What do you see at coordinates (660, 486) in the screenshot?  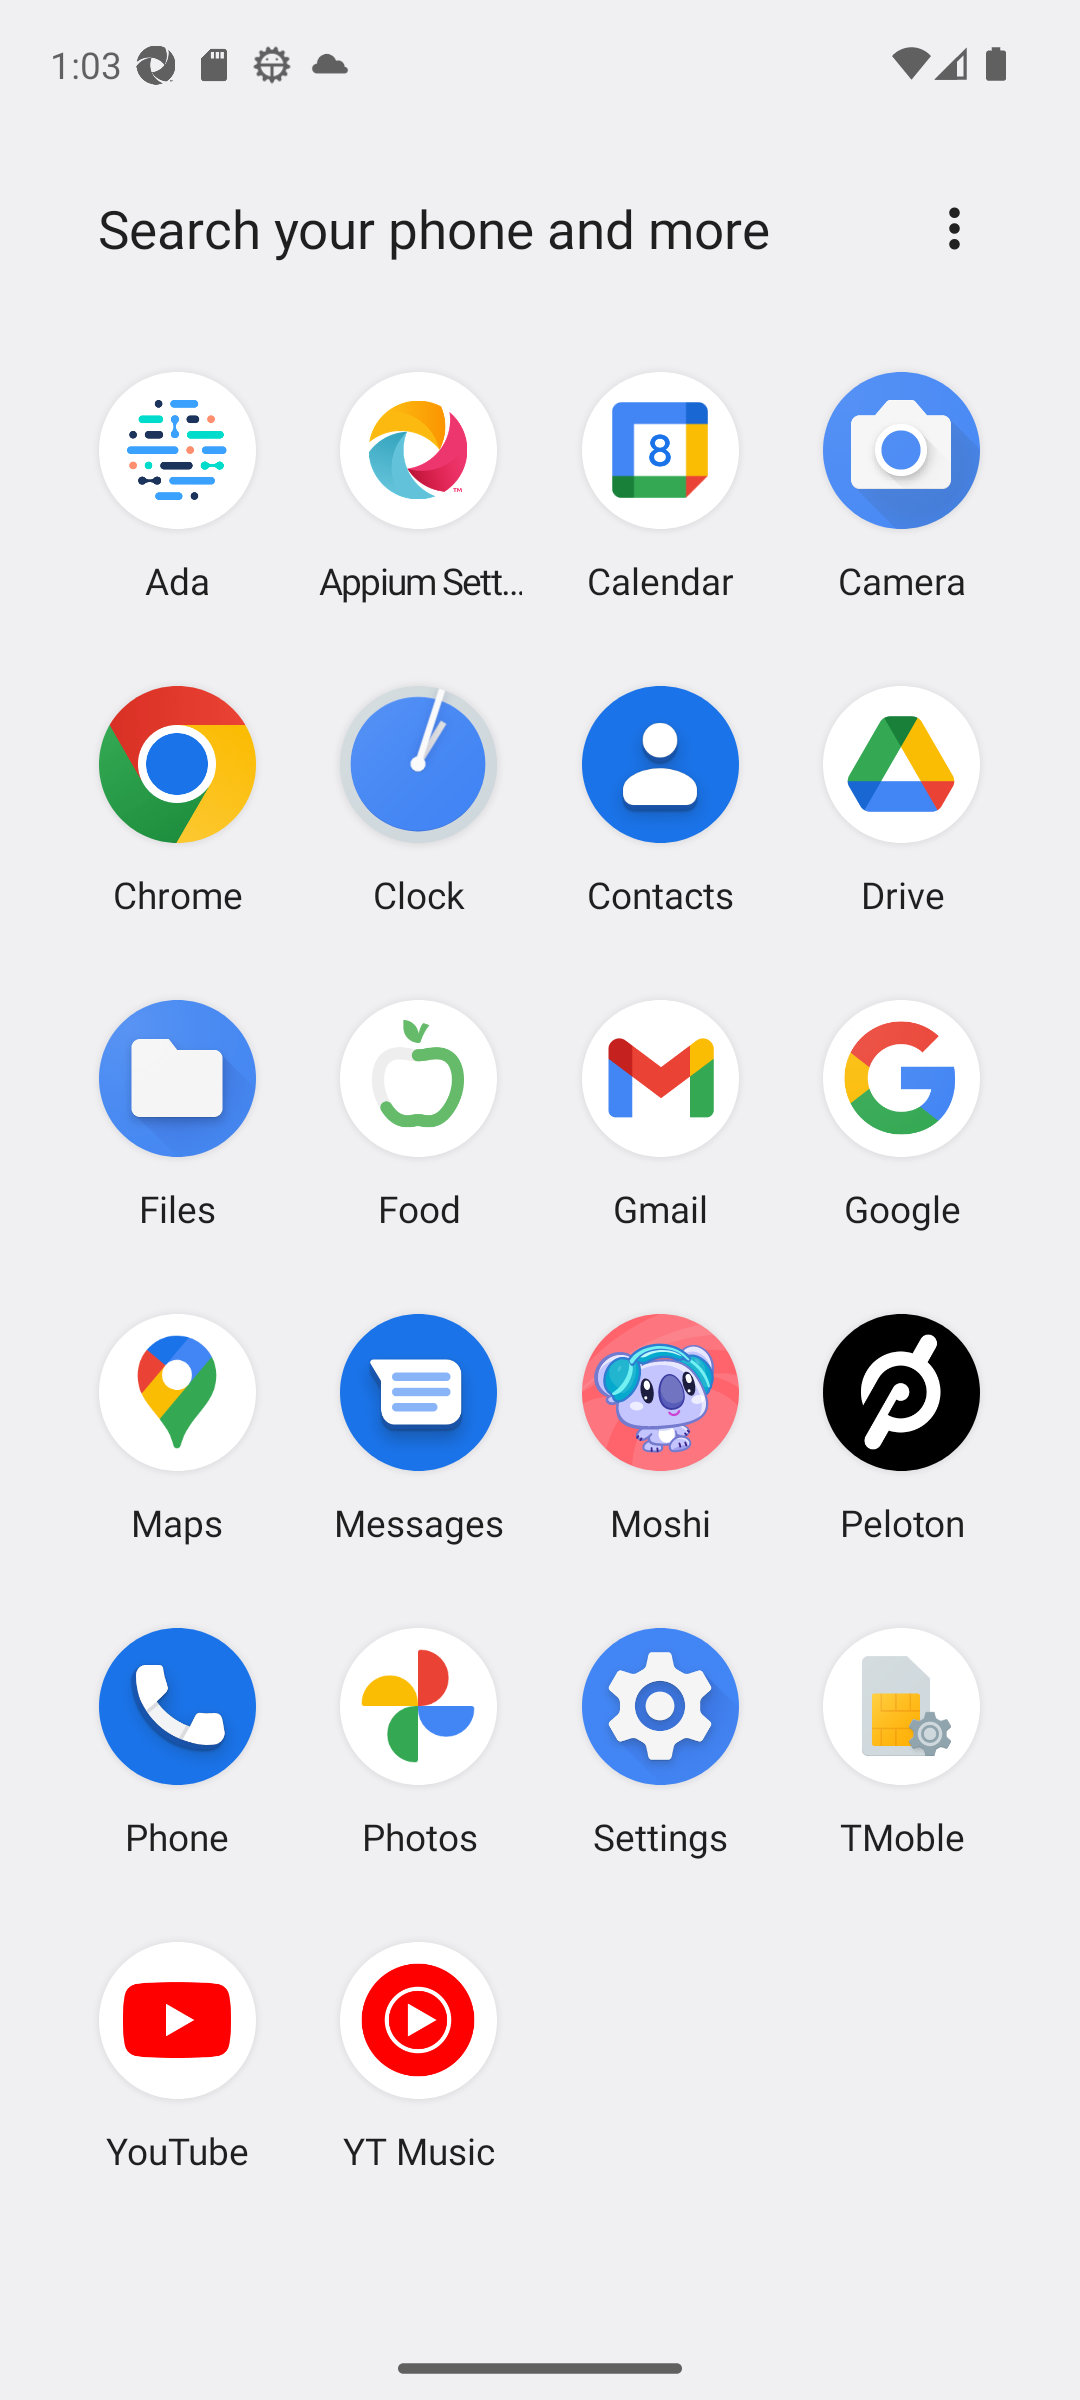 I see `Calendar` at bounding box center [660, 486].